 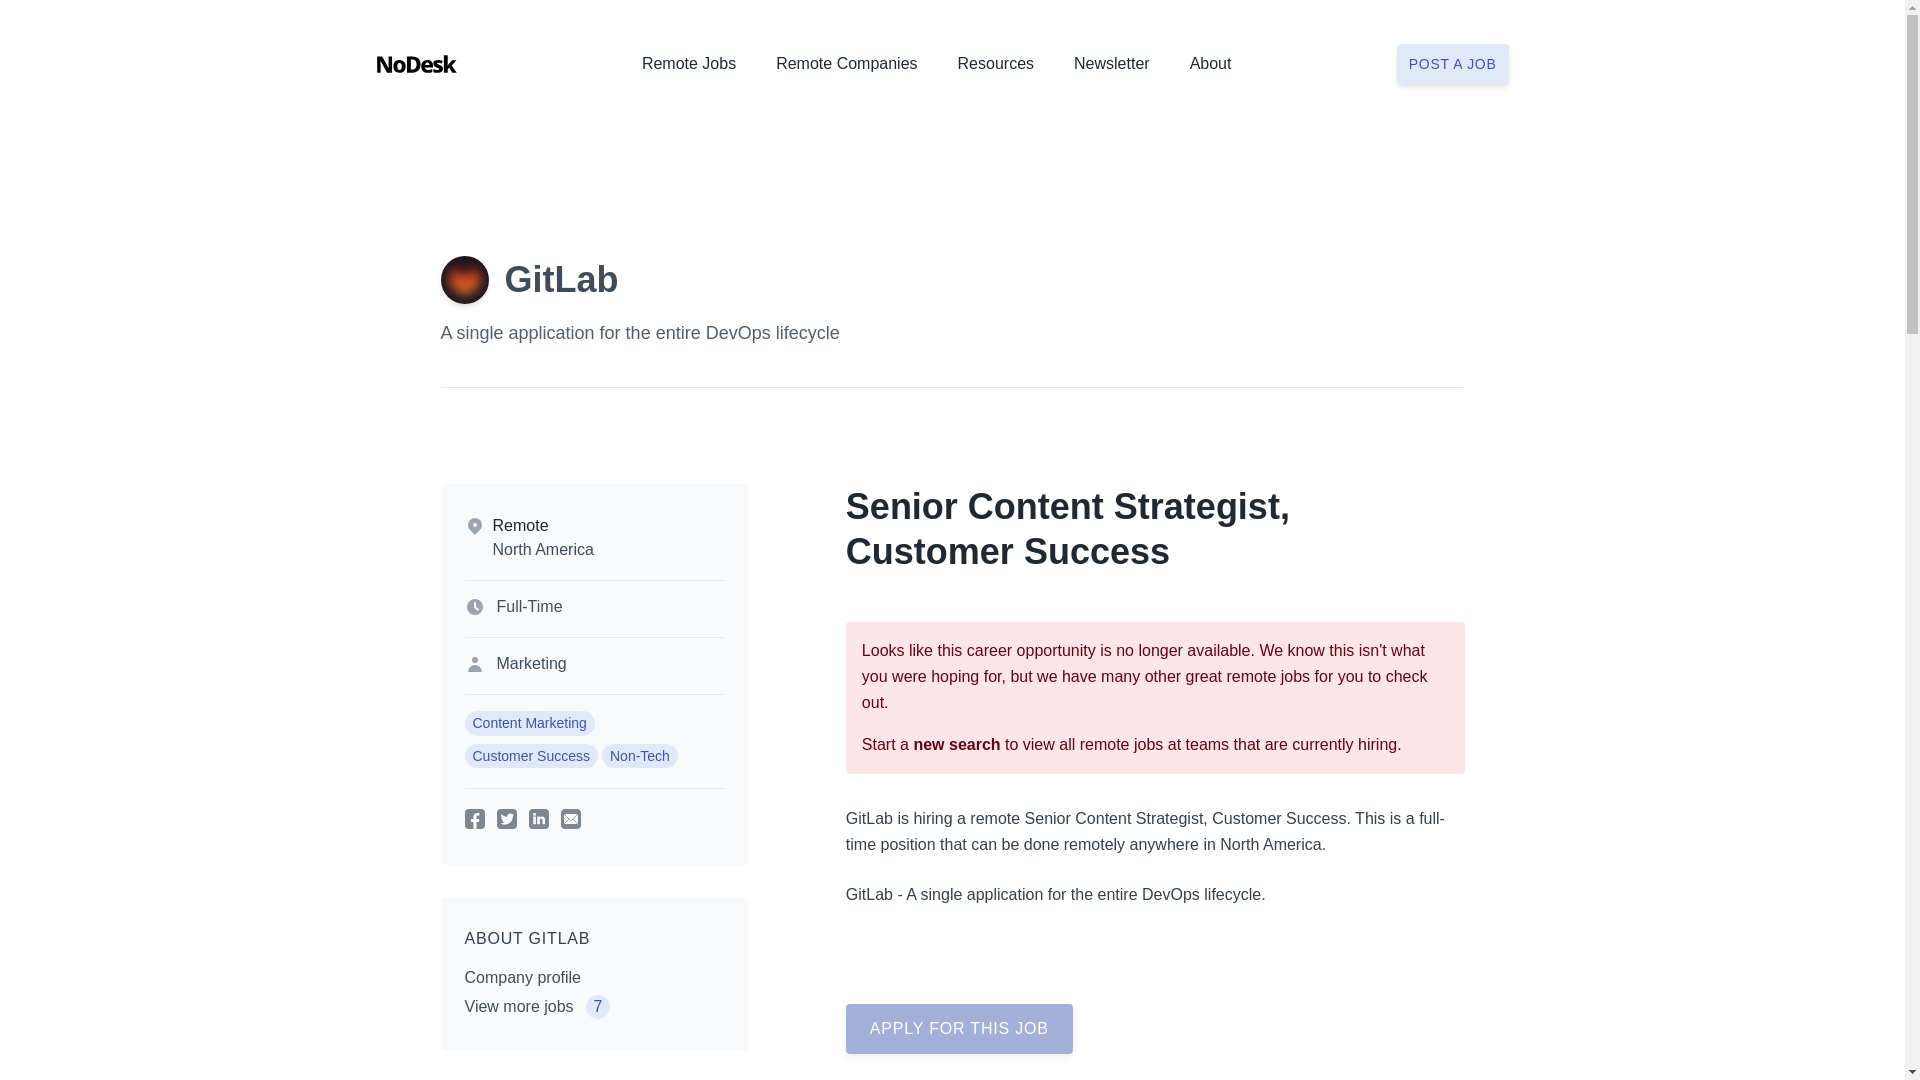 What do you see at coordinates (530, 663) in the screenshot?
I see `Marketing` at bounding box center [530, 663].